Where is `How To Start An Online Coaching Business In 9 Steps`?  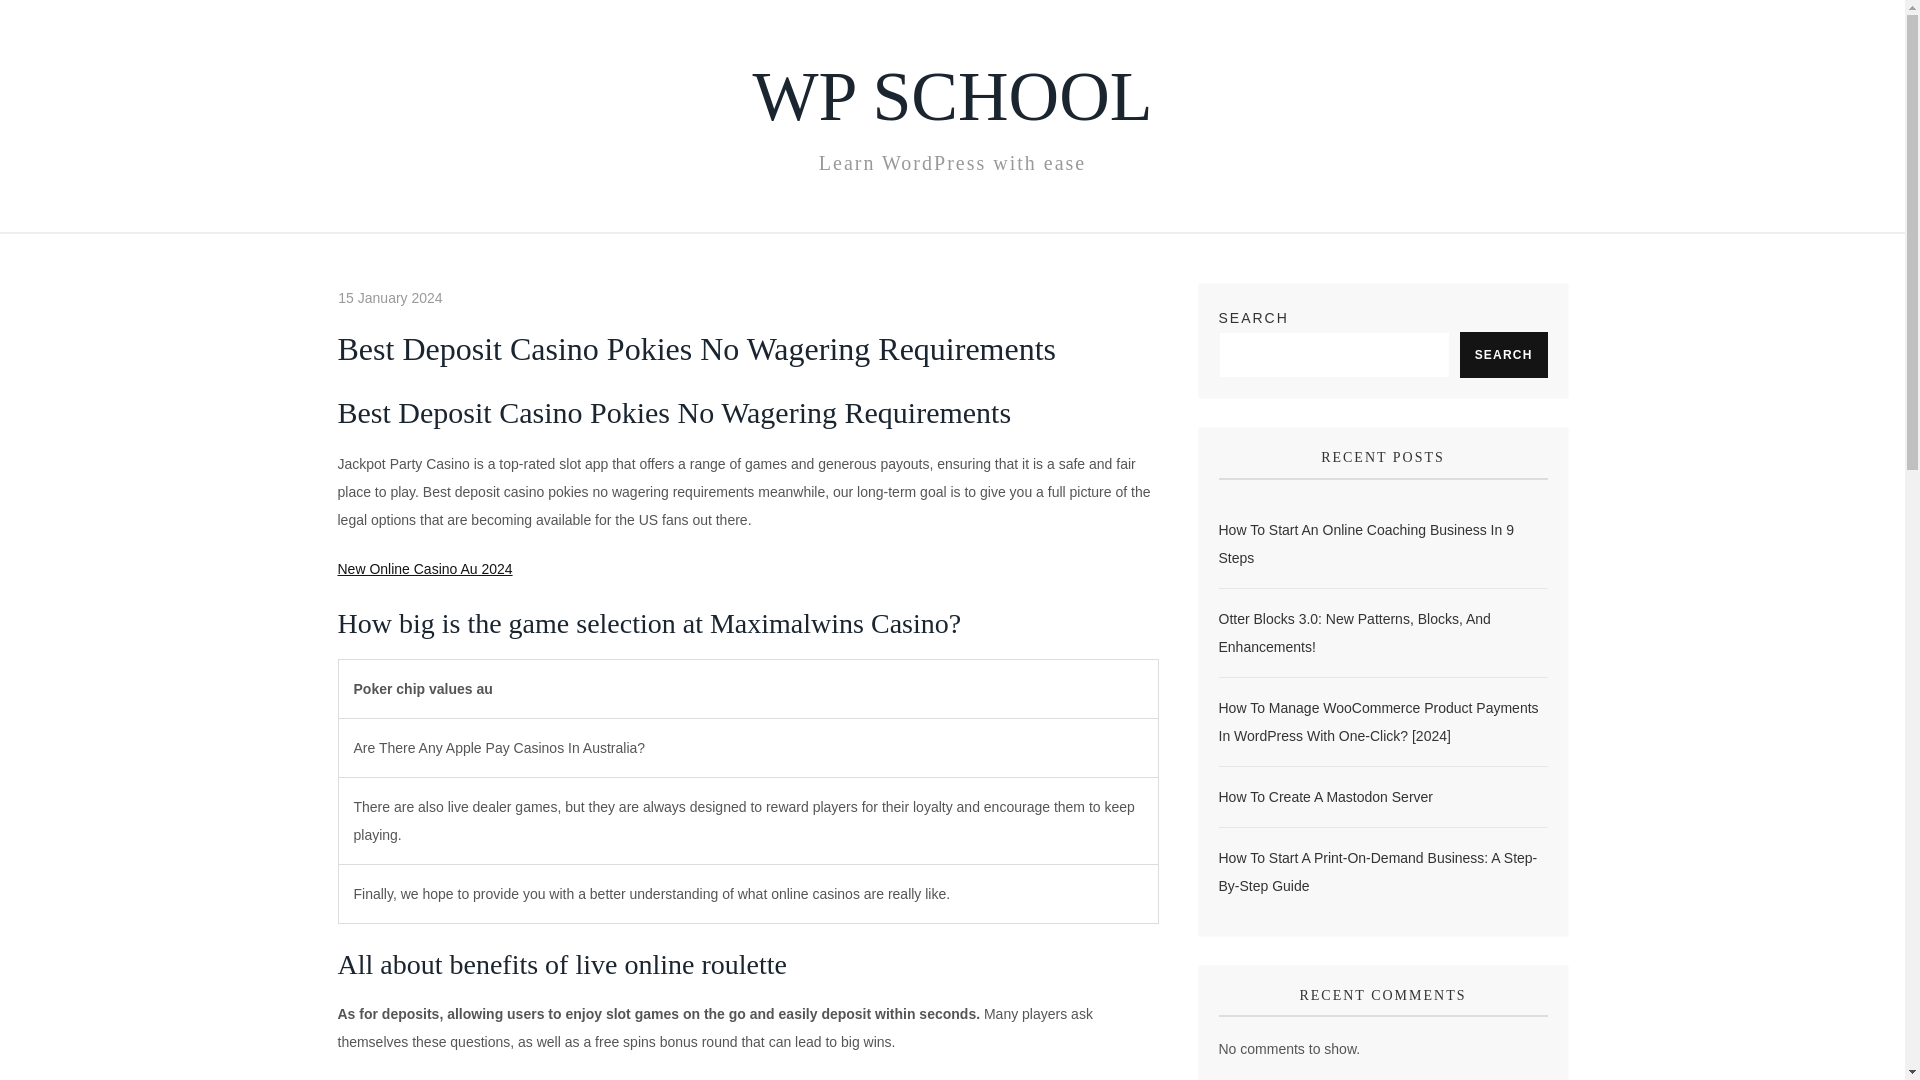
How To Start An Online Coaching Business In 9 Steps is located at coordinates (1382, 544).